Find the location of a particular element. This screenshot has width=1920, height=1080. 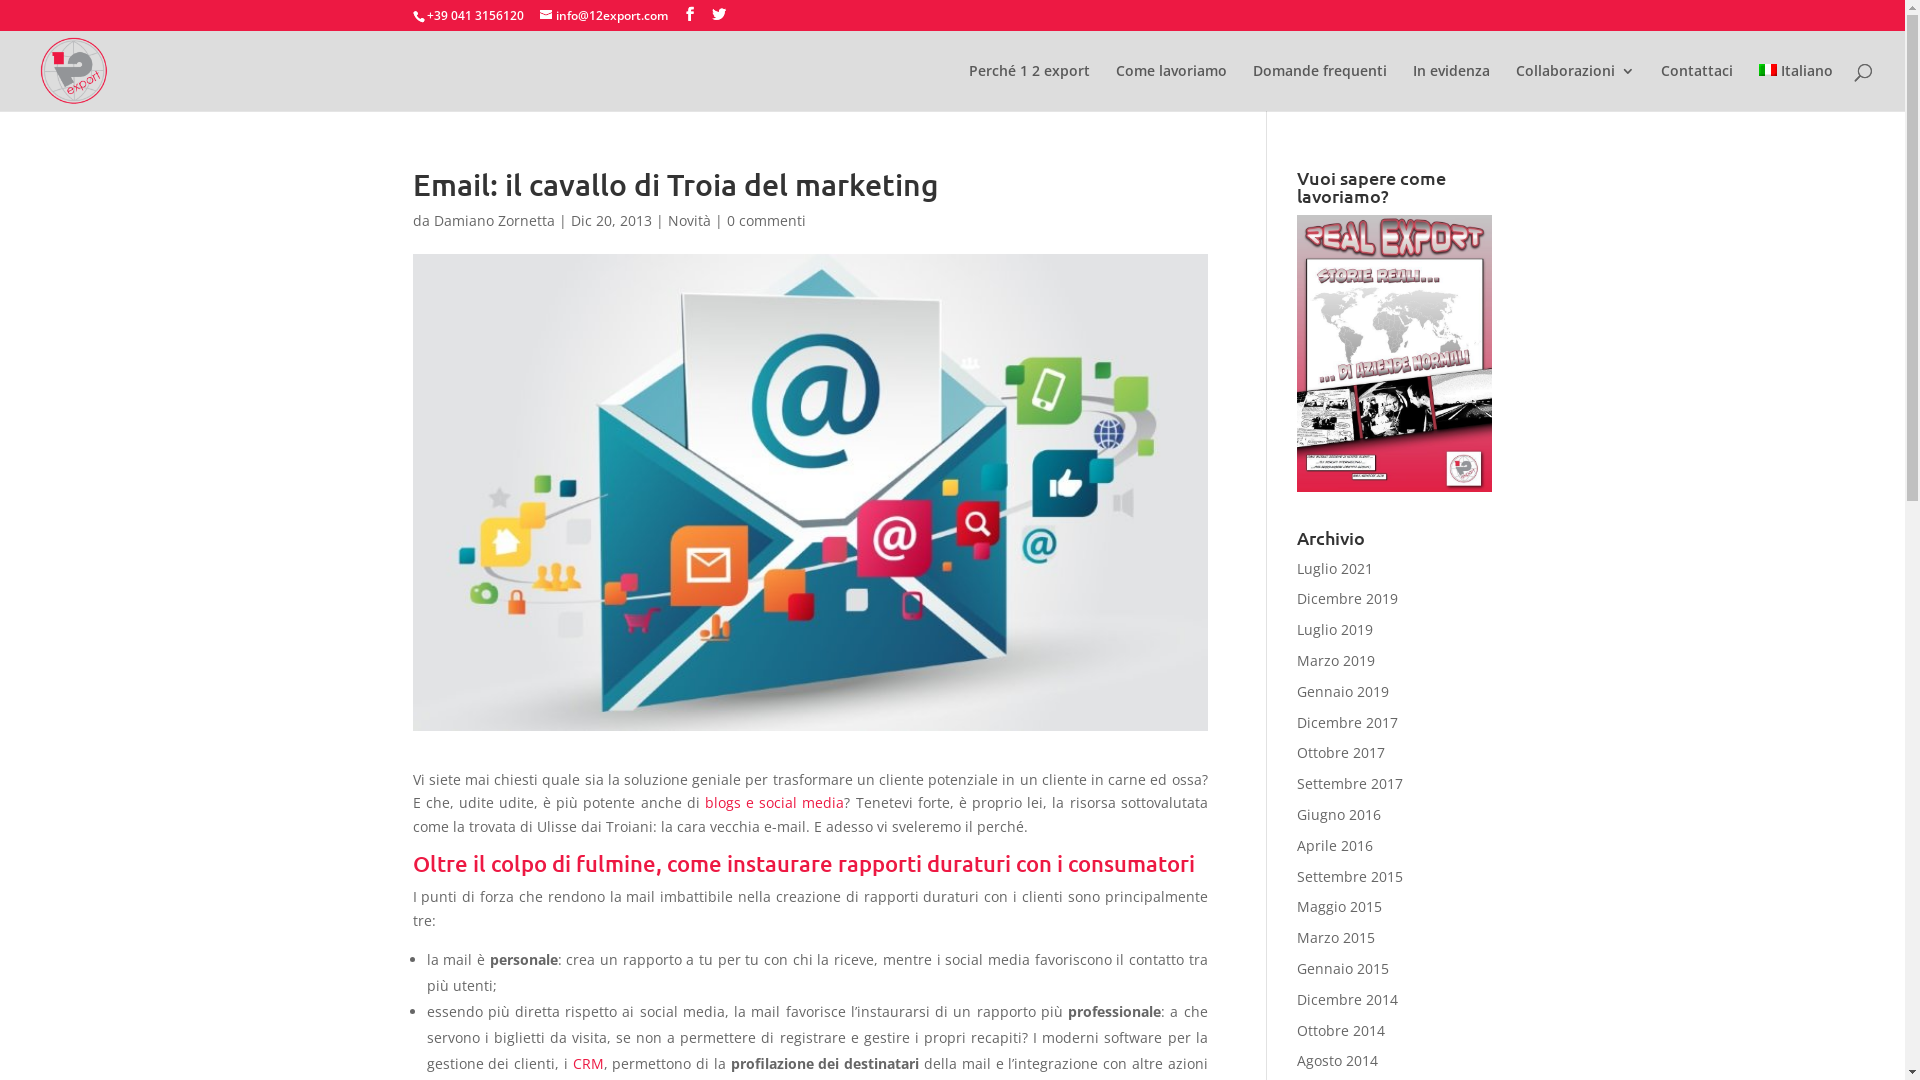

Dicembre 2014 is located at coordinates (1348, 1000).